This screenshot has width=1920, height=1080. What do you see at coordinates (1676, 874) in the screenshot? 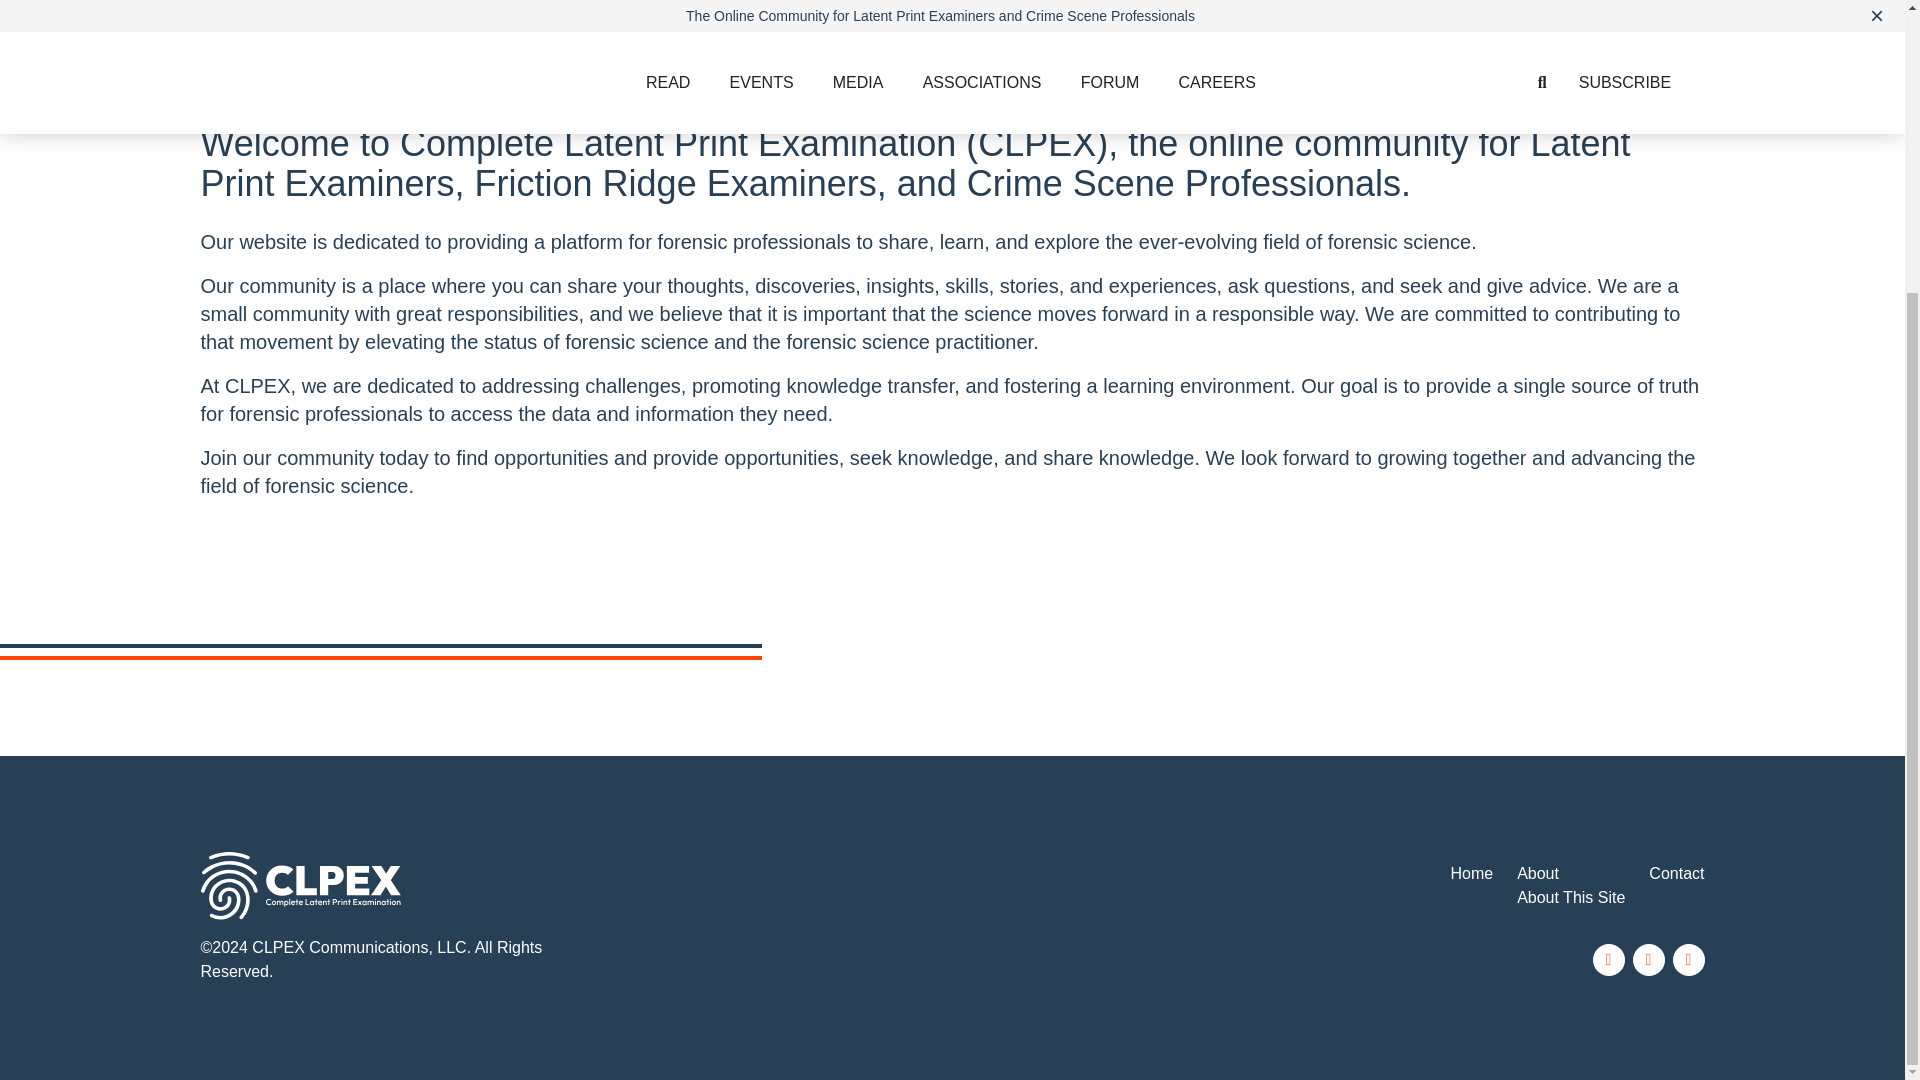
I see `Contact` at bounding box center [1676, 874].